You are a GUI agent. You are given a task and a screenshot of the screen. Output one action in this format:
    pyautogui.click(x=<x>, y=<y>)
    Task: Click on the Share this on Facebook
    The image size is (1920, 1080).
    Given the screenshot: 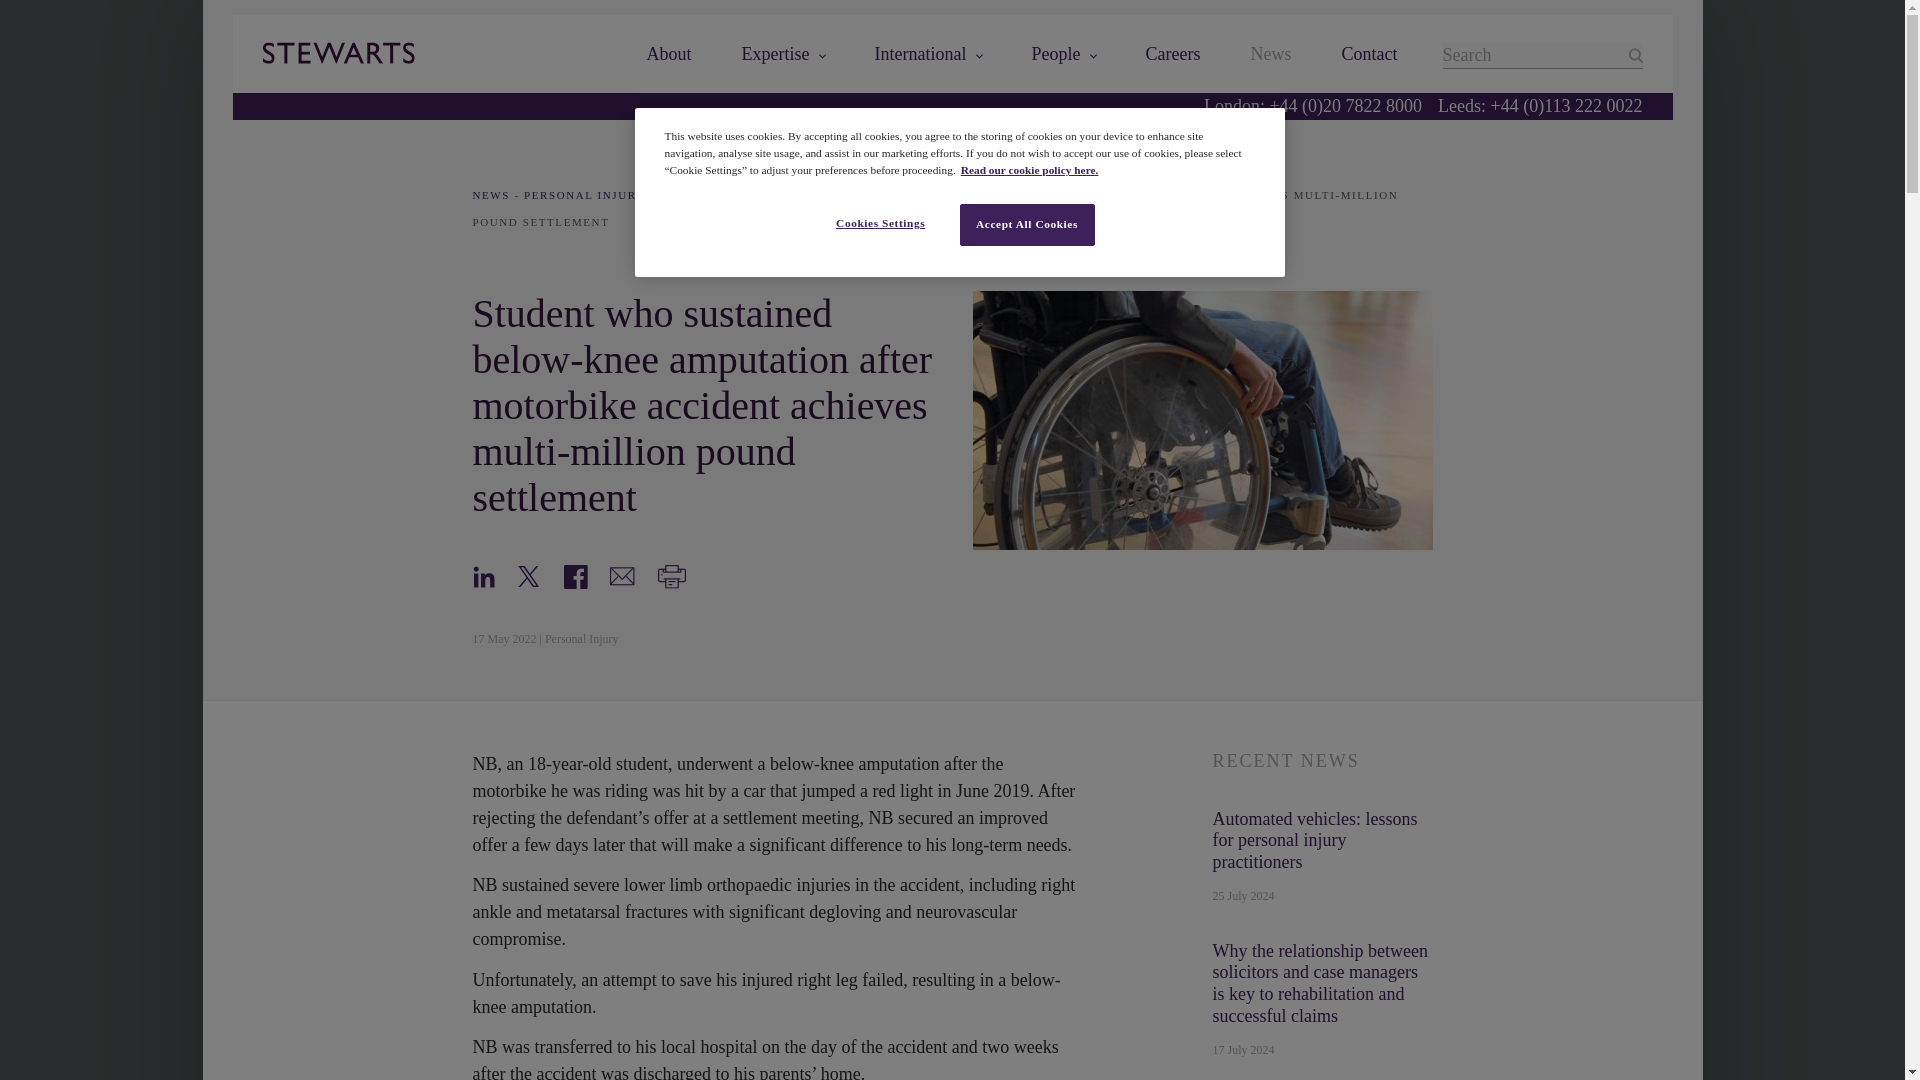 What is the action you would take?
    pyautogui.click(x=576, y=574)
    